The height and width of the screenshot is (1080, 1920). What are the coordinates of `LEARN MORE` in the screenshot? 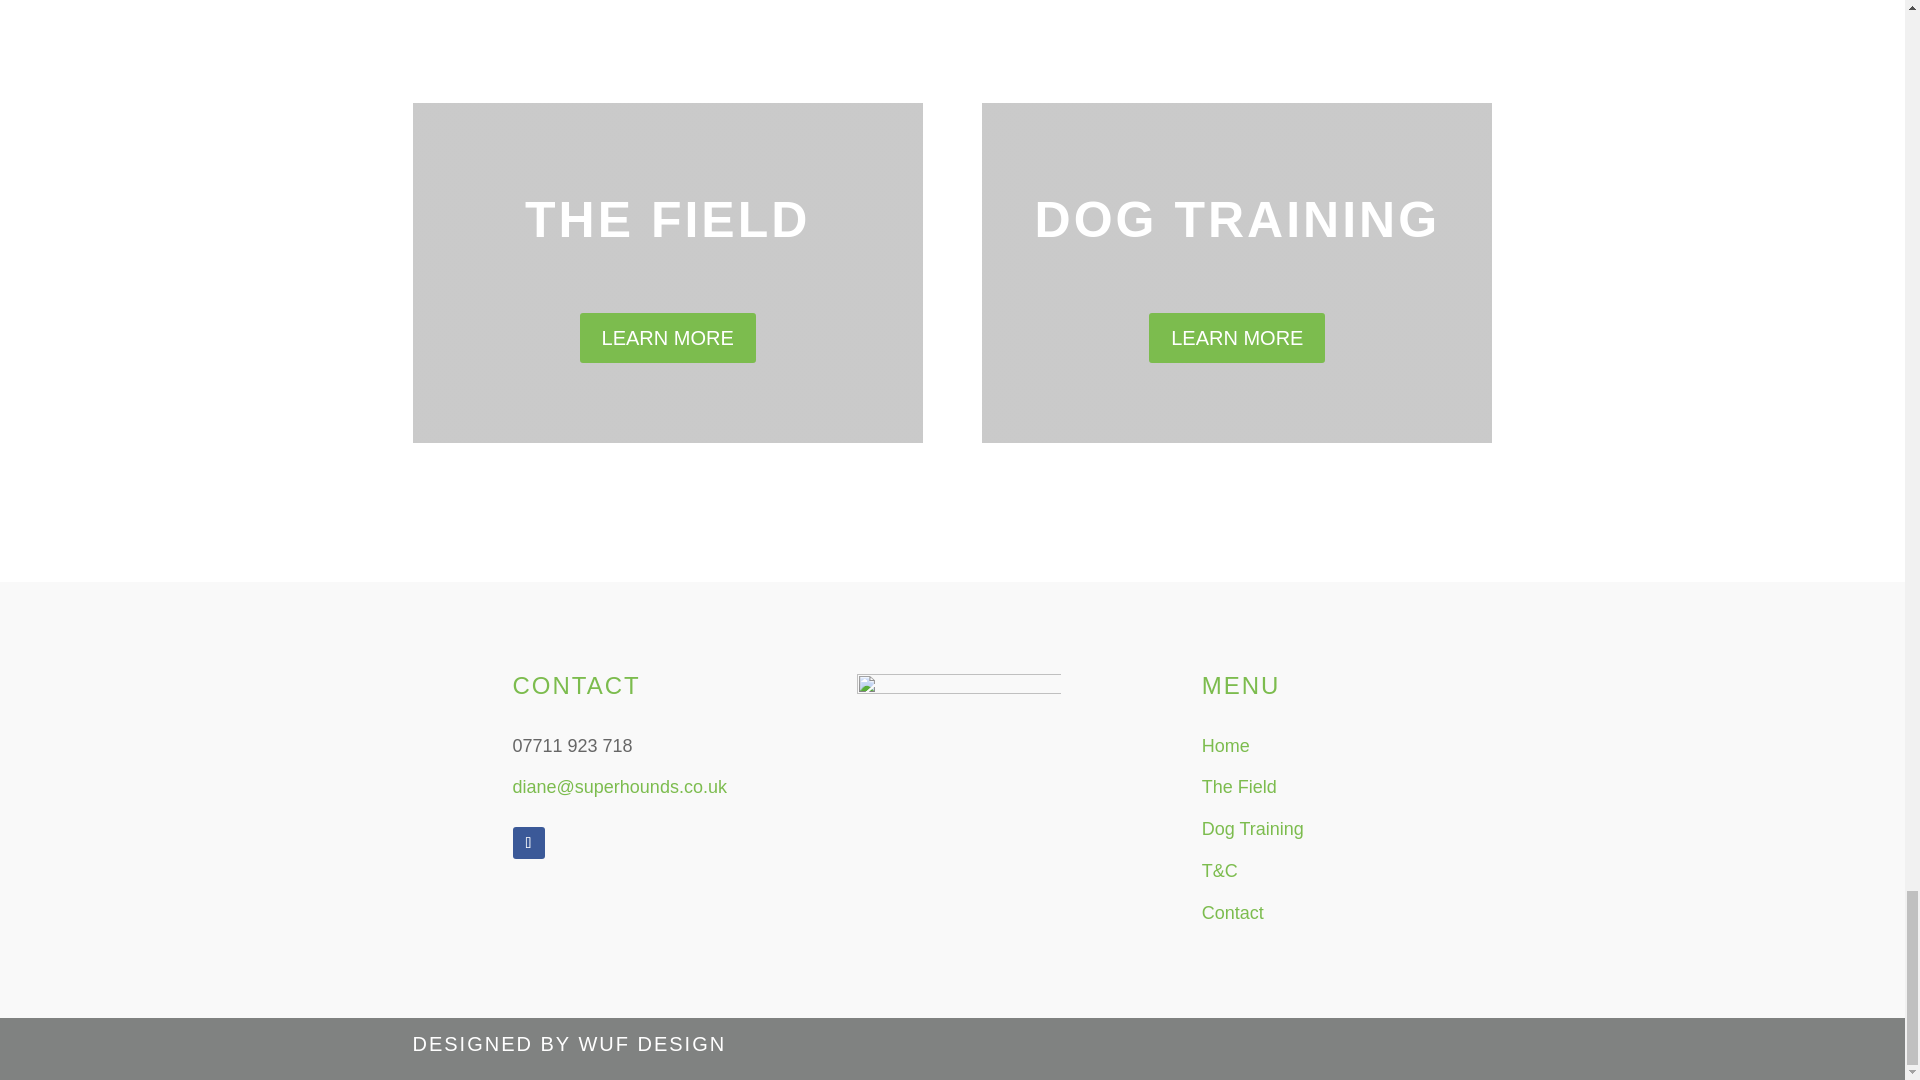 It's located at (1236, 338).